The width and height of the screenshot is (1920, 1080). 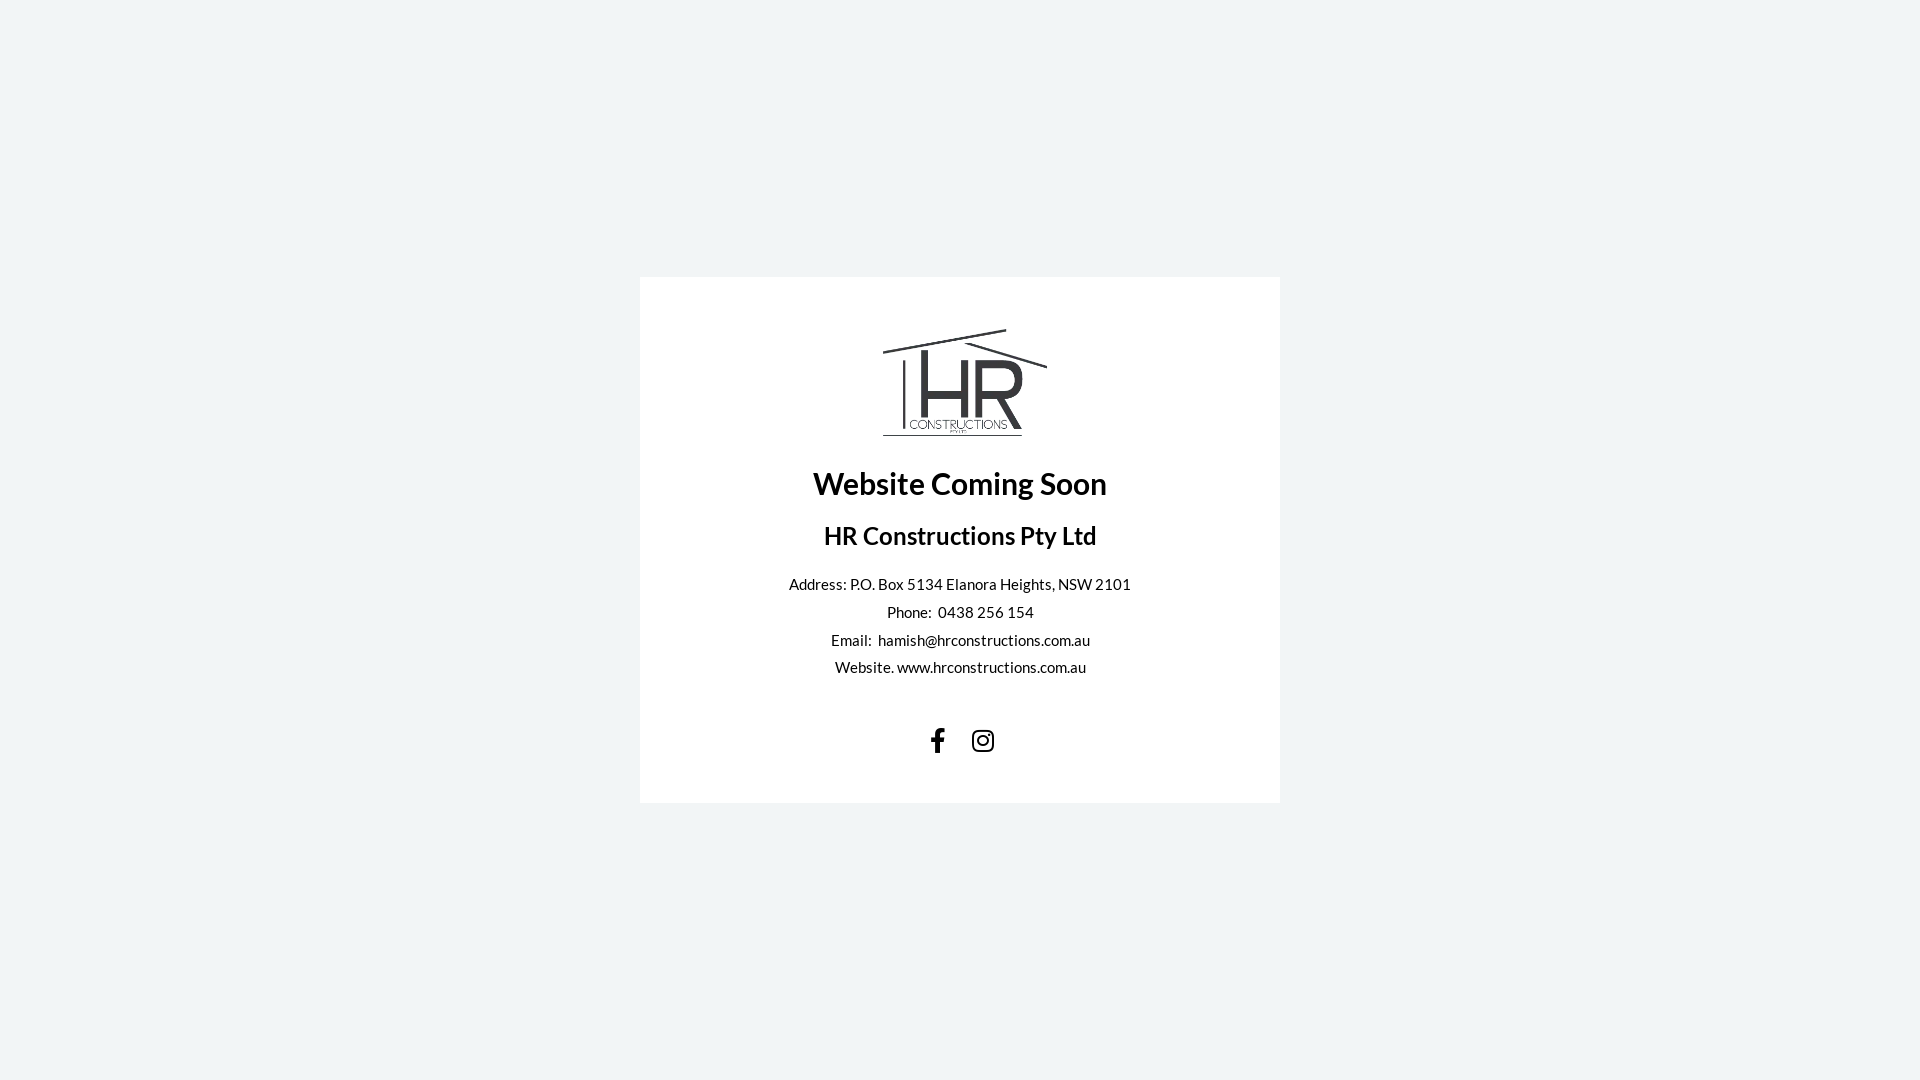 I want to click on Facebook-f, so click(x=938, y=740).